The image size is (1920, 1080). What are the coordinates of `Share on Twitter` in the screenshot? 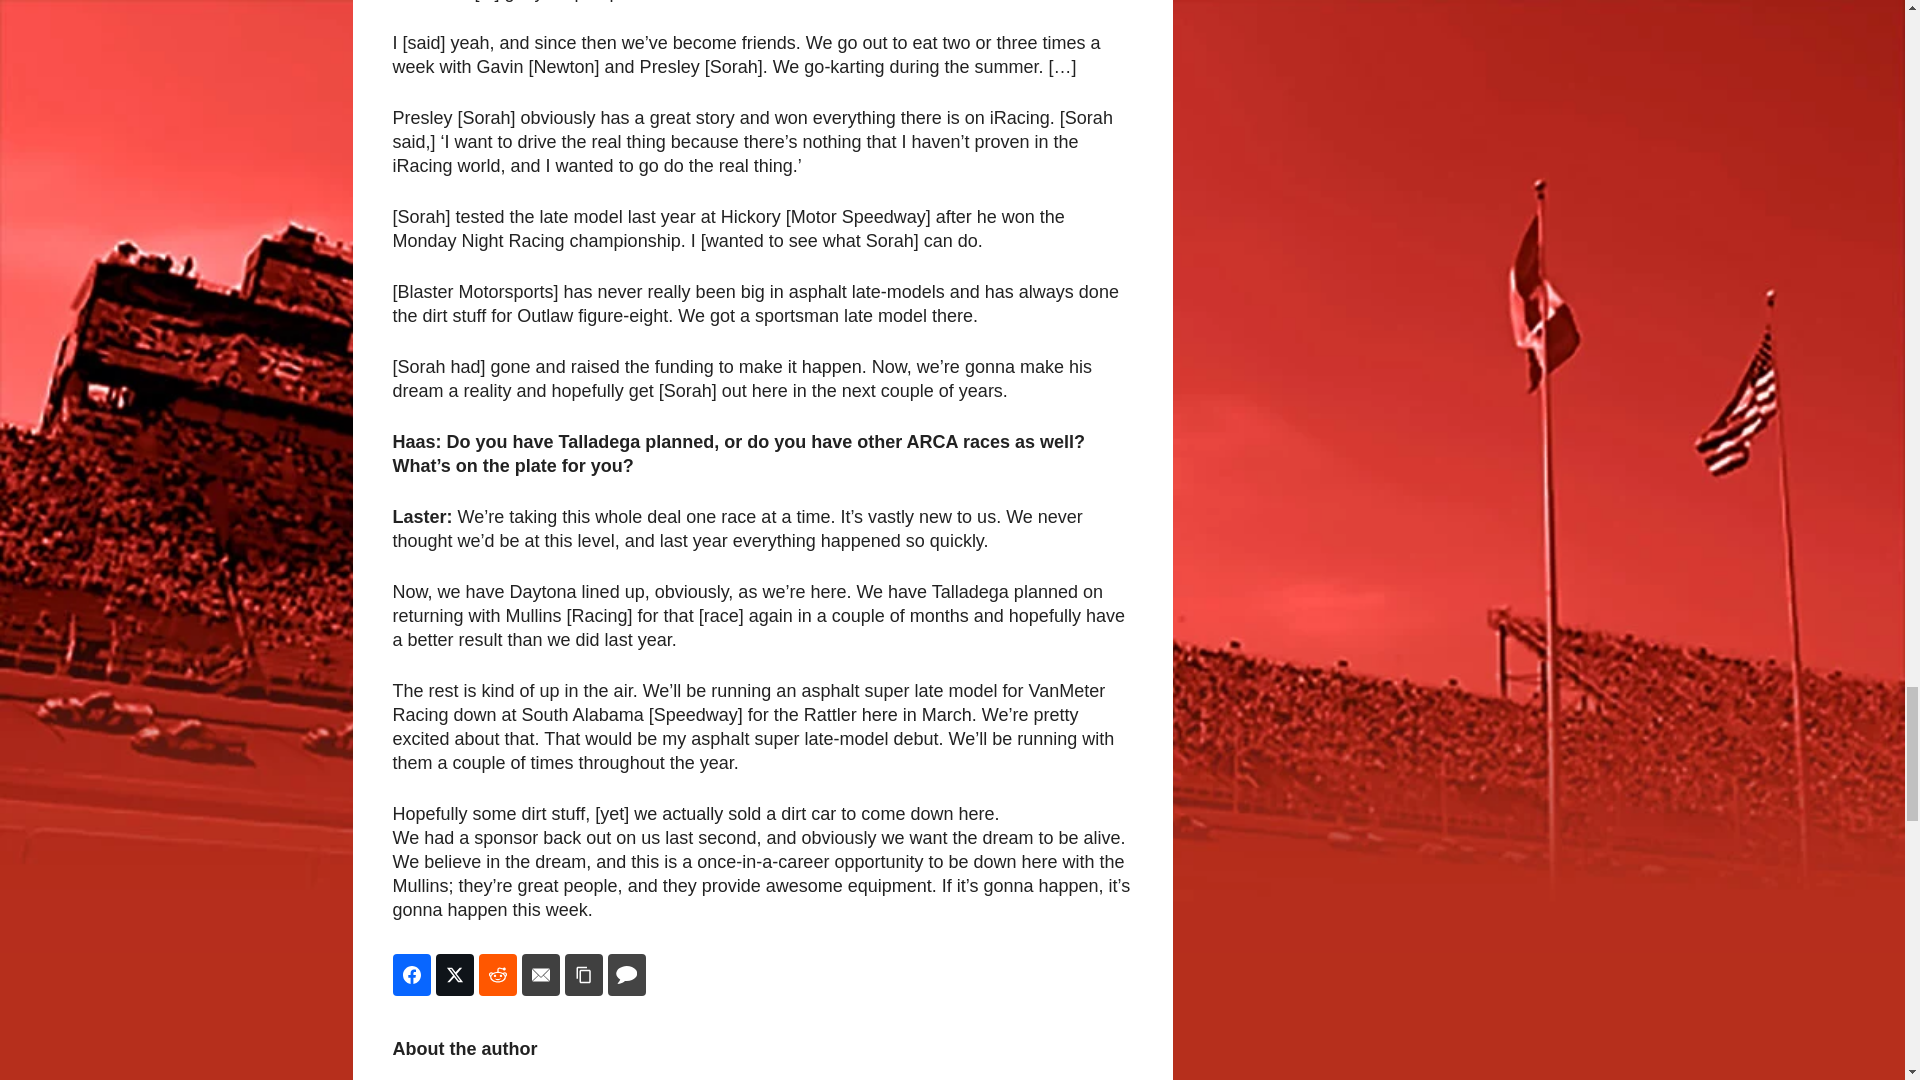 It's located at (454, 974).